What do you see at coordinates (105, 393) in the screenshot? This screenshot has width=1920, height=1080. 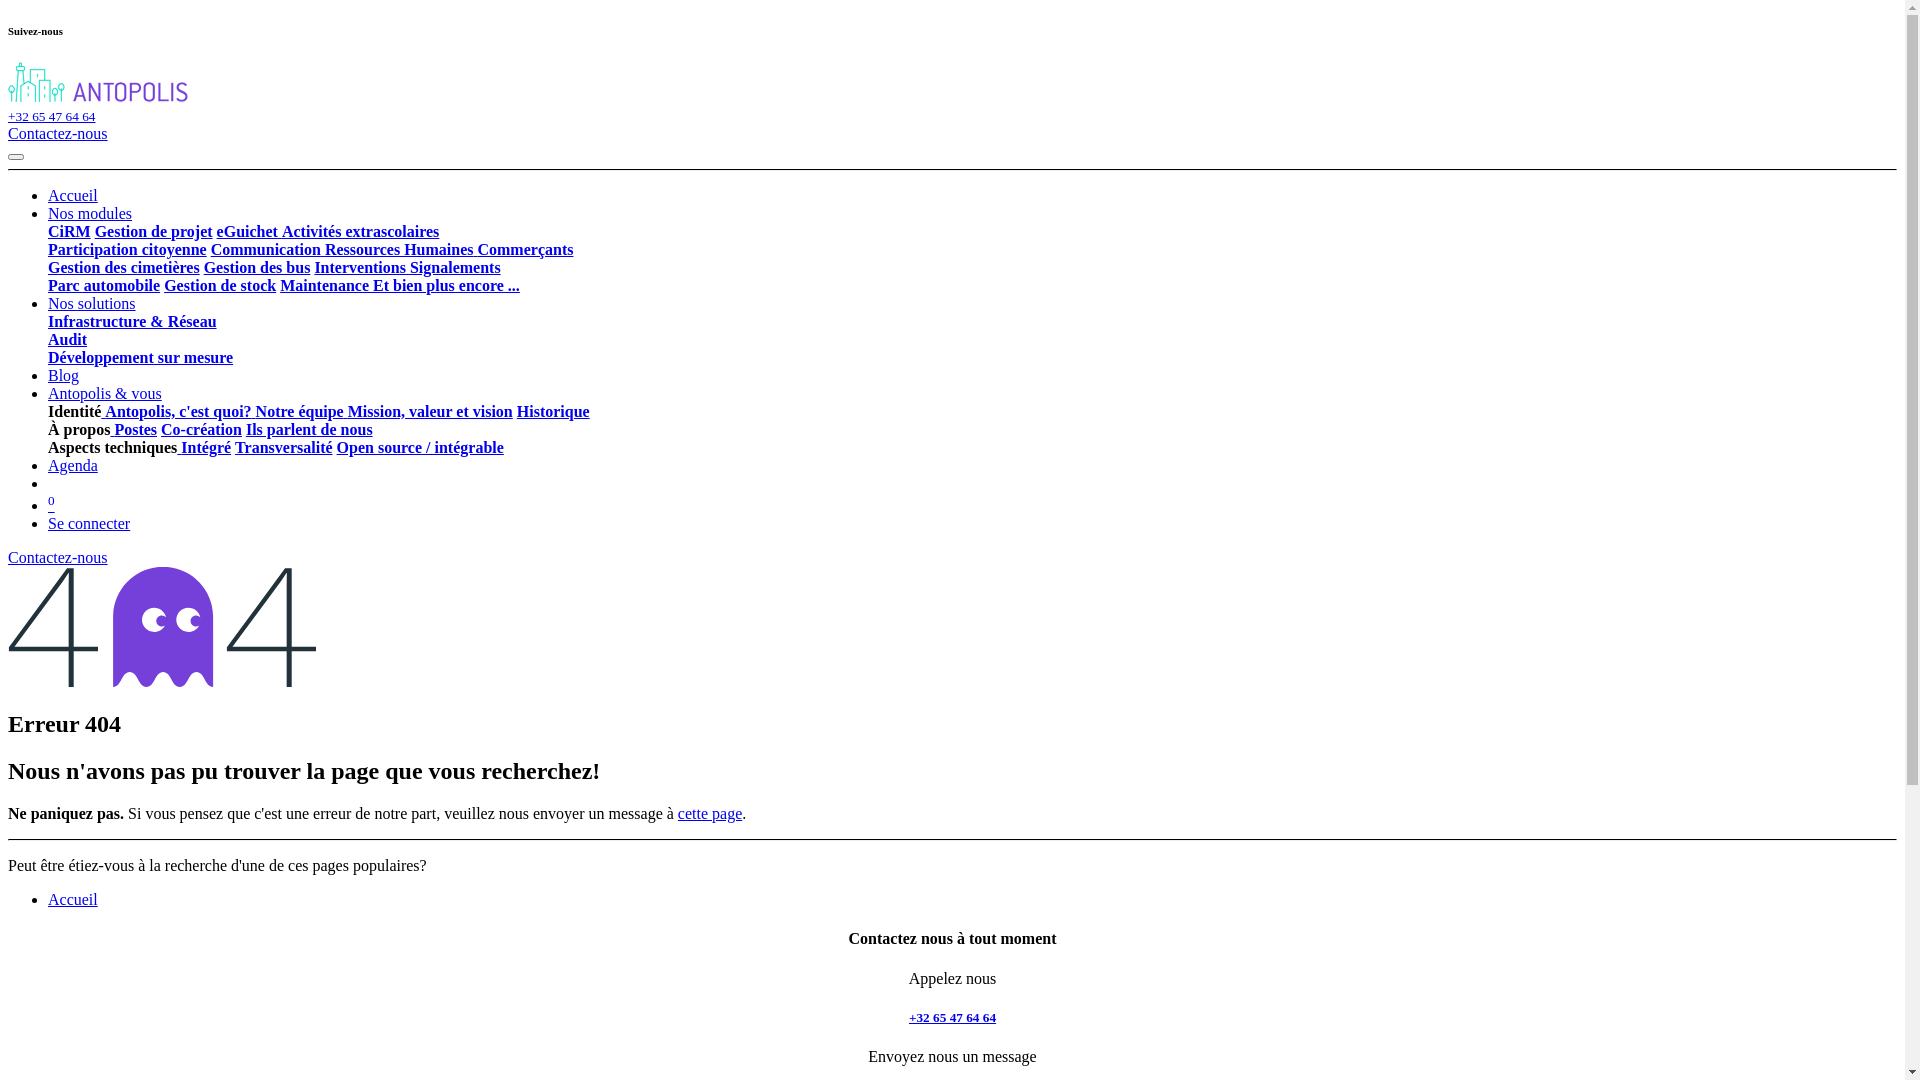 I see `Antopolis & vous` at bounding box center [105, 393].